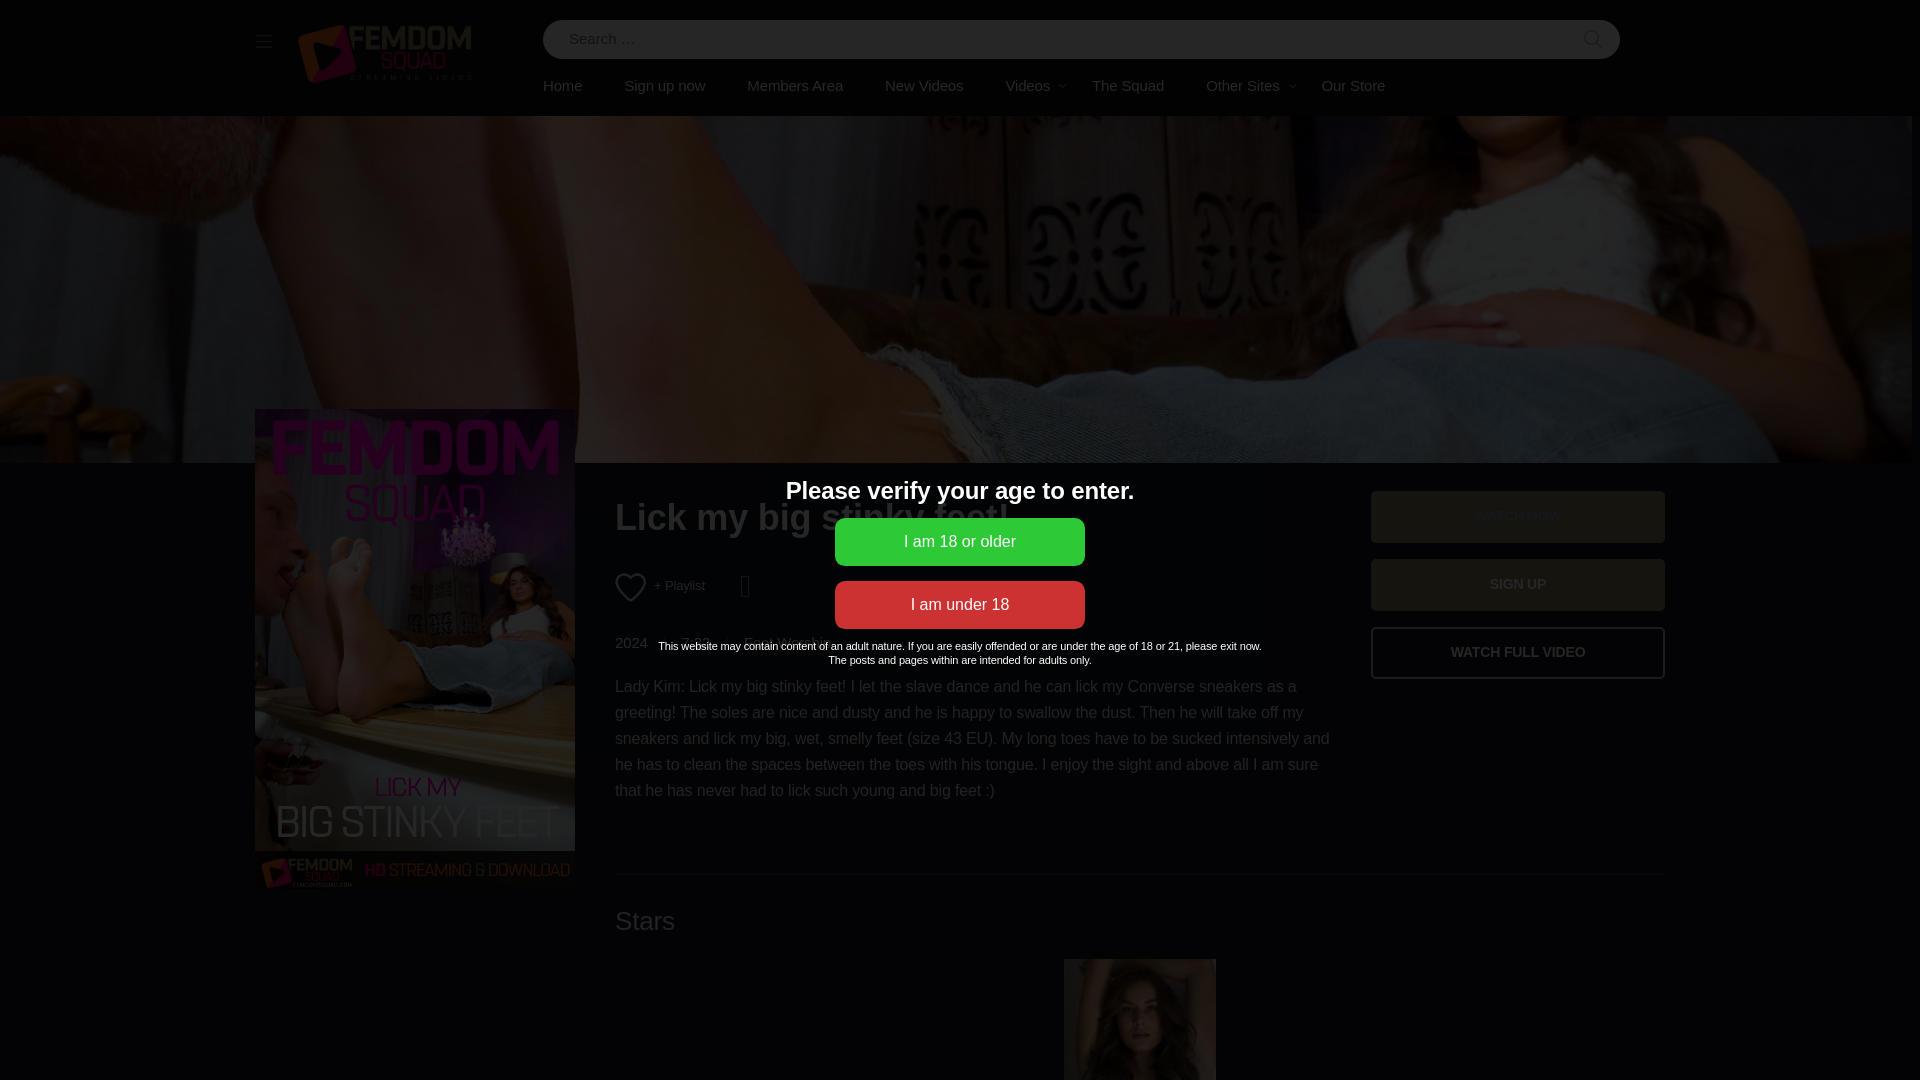  Describe the element at coordinates (924, 86) in the screenshot. I see `New Videos` at that location.